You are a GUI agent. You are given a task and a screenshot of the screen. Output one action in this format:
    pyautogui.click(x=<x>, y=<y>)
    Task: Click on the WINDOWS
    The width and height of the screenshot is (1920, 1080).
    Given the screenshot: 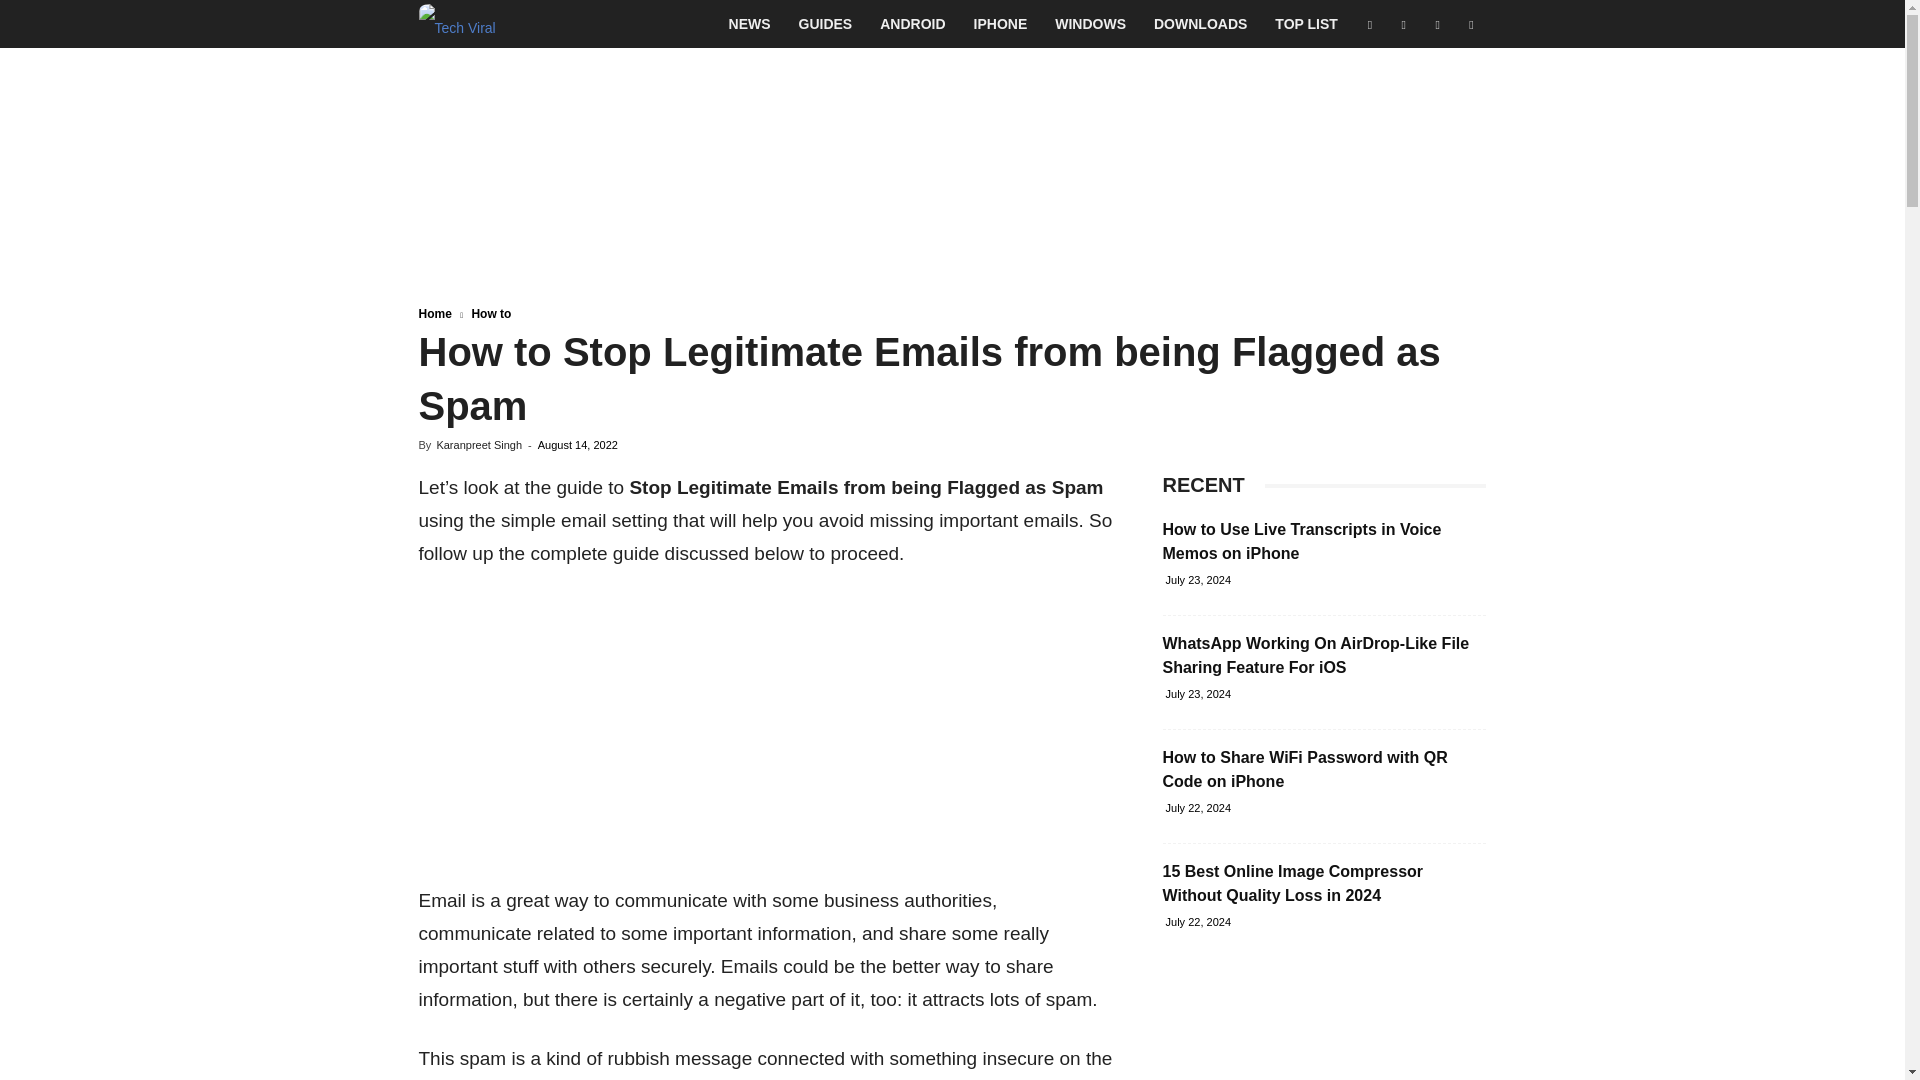 What is the action you would take?
    pyautogui.click(x=1090, y=24)
    